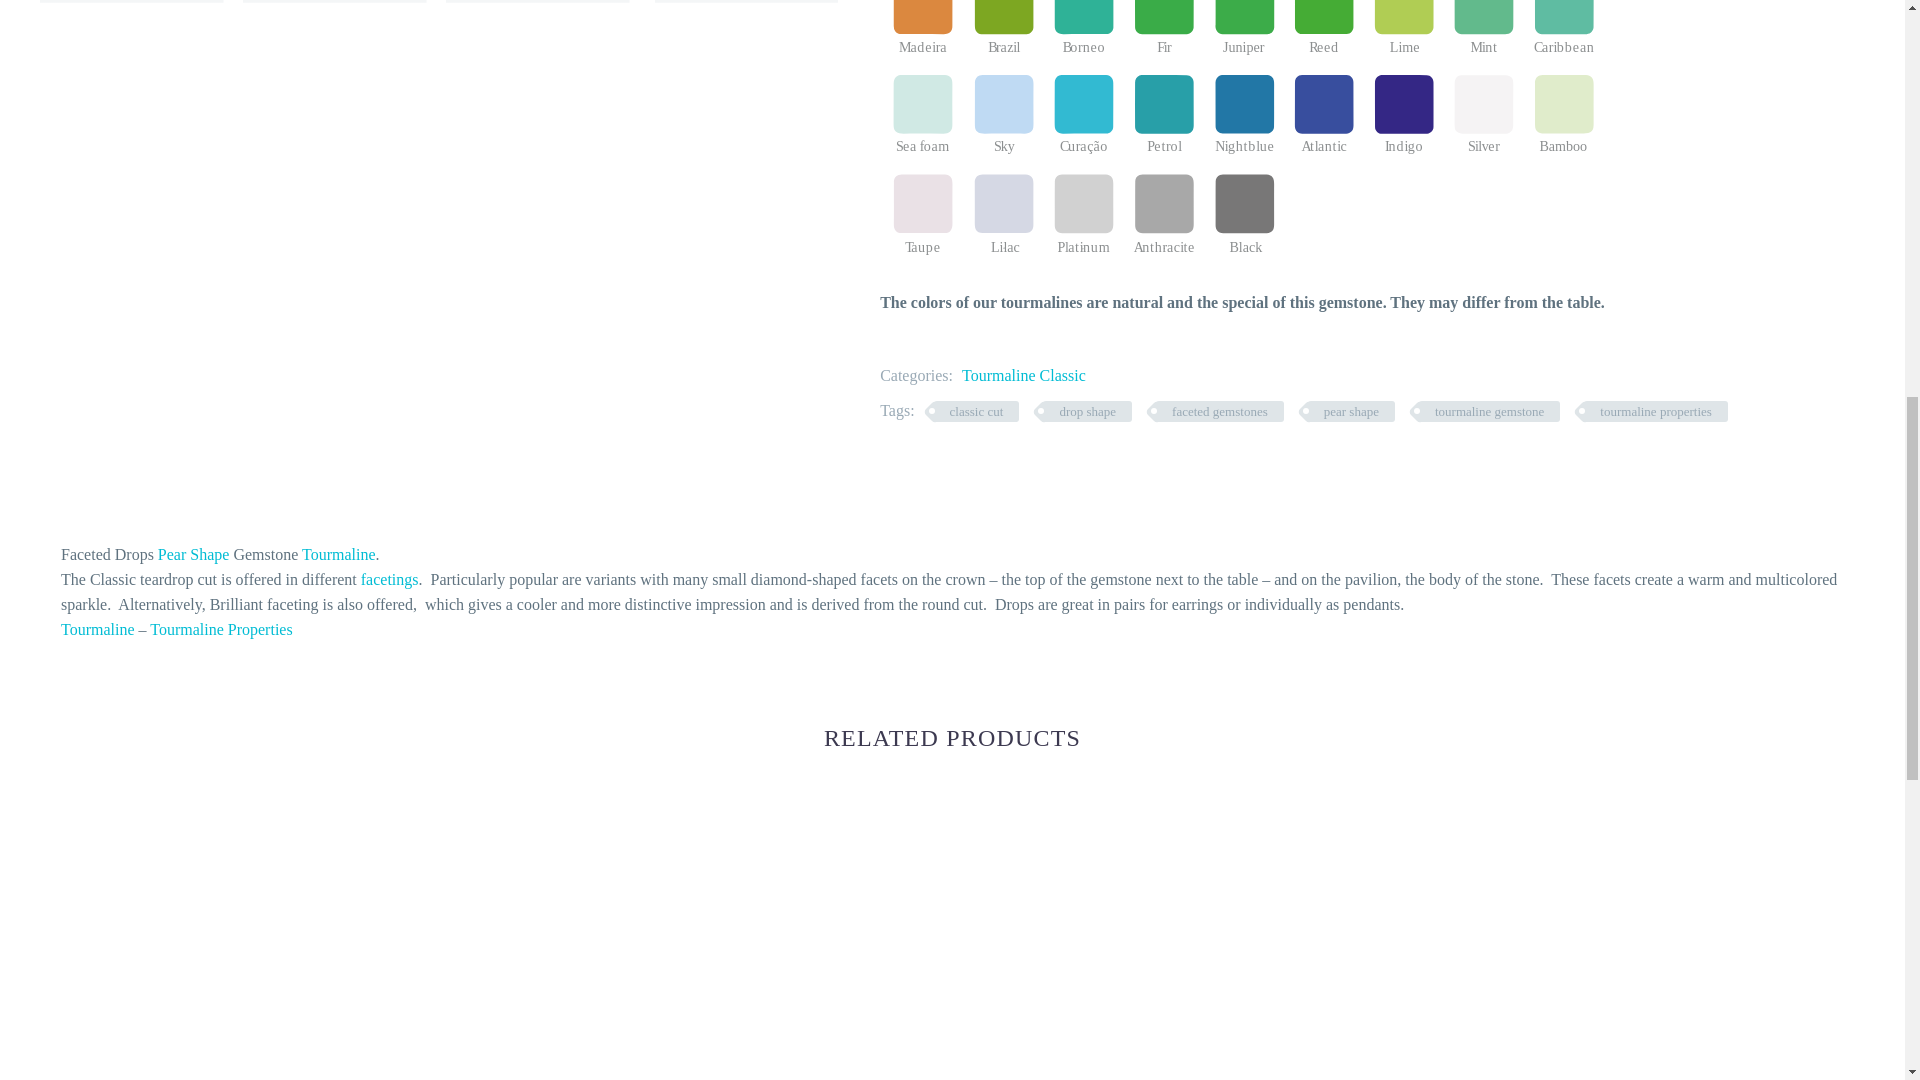 Image resolution: width=1920 pixels, height=1080 pixels. I want to click on Fancy, so click(174, 942).